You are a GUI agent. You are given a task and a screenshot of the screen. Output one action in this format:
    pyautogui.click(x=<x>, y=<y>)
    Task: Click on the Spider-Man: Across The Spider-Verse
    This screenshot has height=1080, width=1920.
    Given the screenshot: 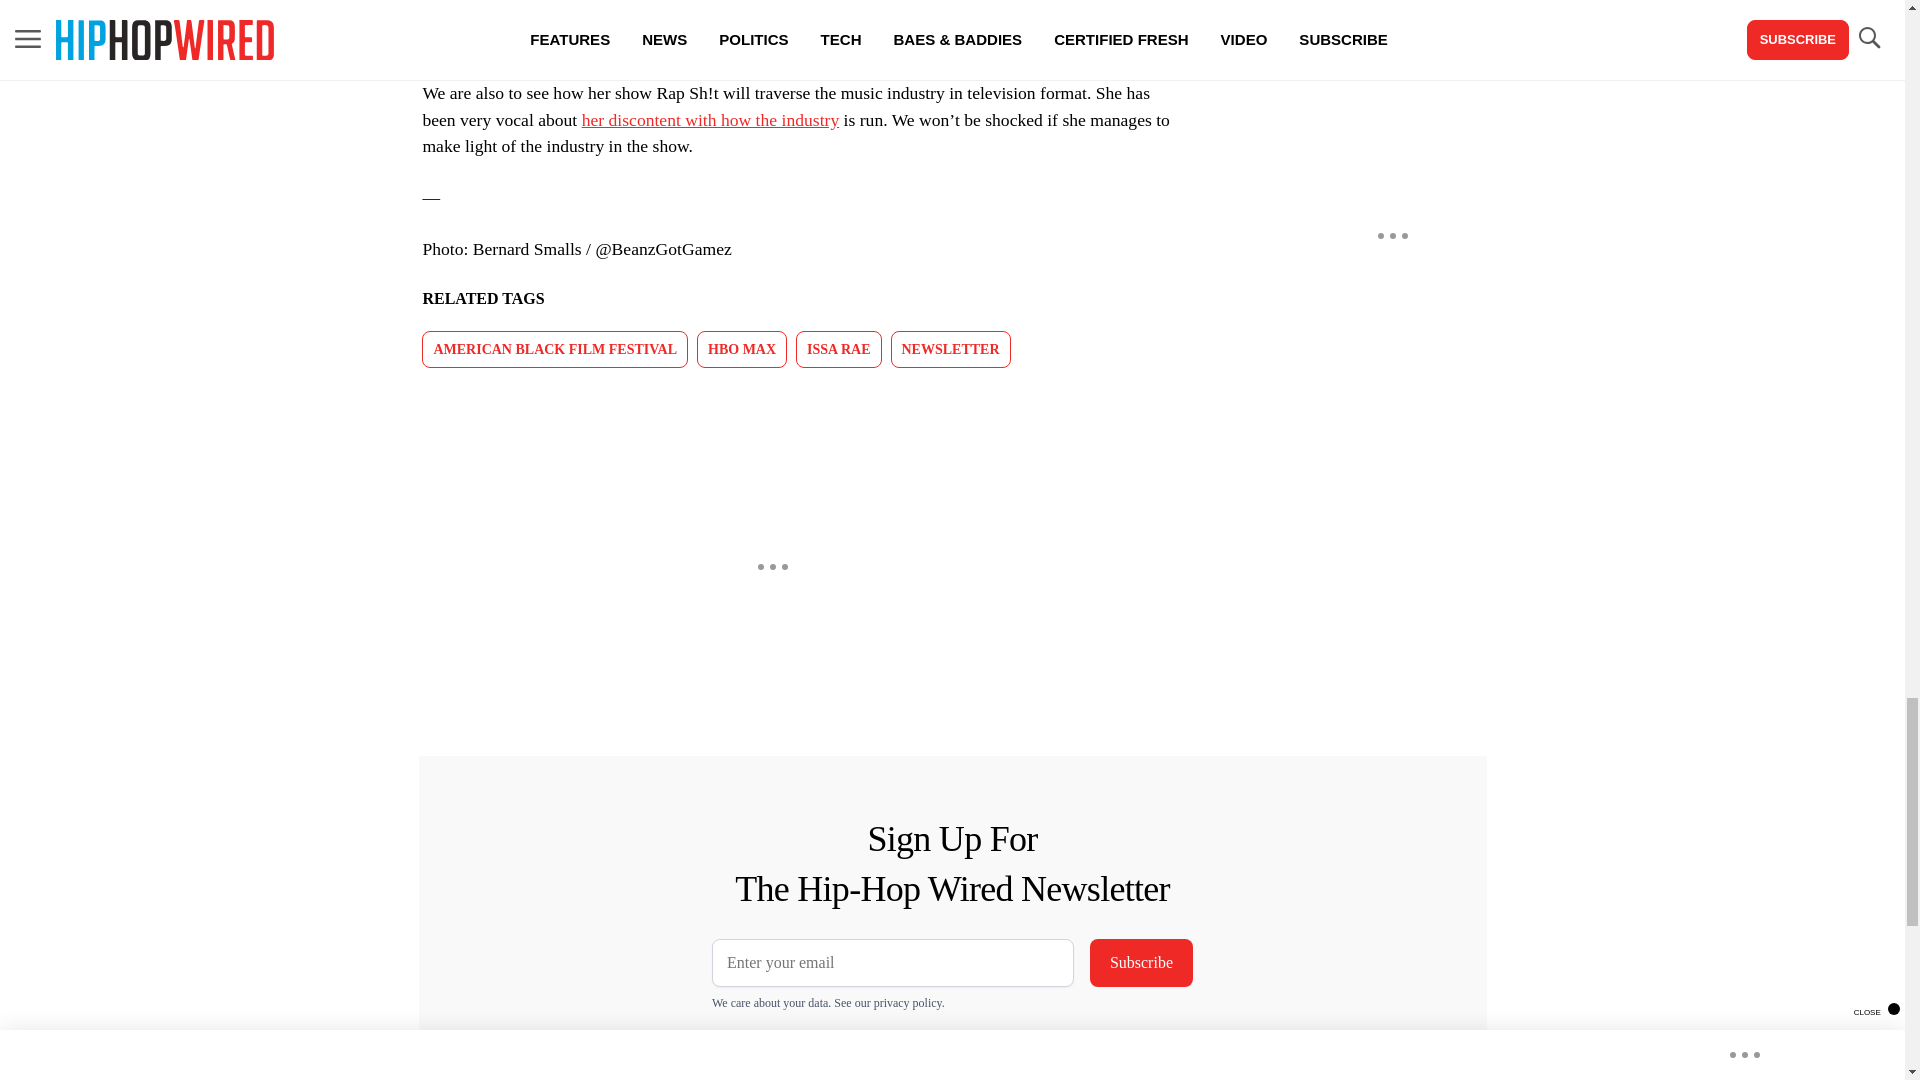 What is the action you would take?
    pyautogui.click(x=899, y=42)
    